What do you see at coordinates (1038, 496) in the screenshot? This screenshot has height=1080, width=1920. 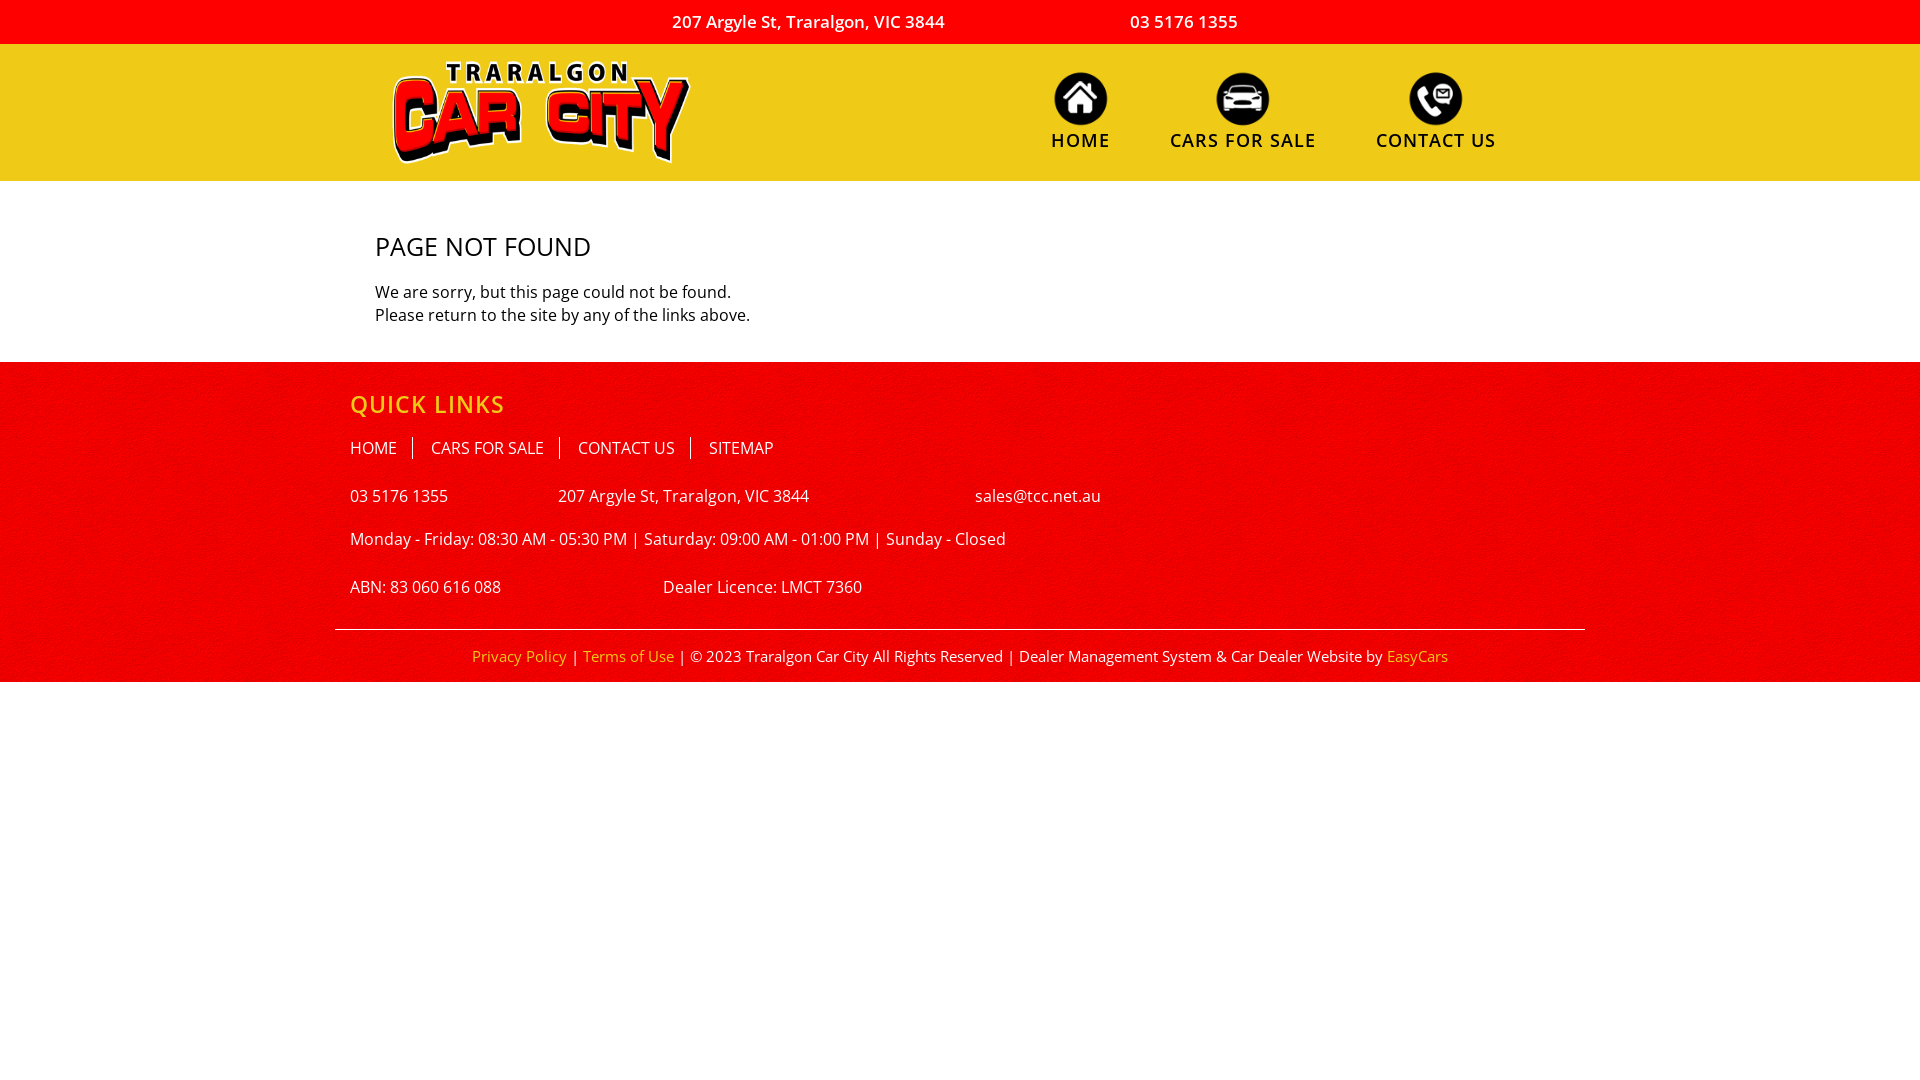 I see `sales@tcc.net.au` at bounding box center [1038, 496].